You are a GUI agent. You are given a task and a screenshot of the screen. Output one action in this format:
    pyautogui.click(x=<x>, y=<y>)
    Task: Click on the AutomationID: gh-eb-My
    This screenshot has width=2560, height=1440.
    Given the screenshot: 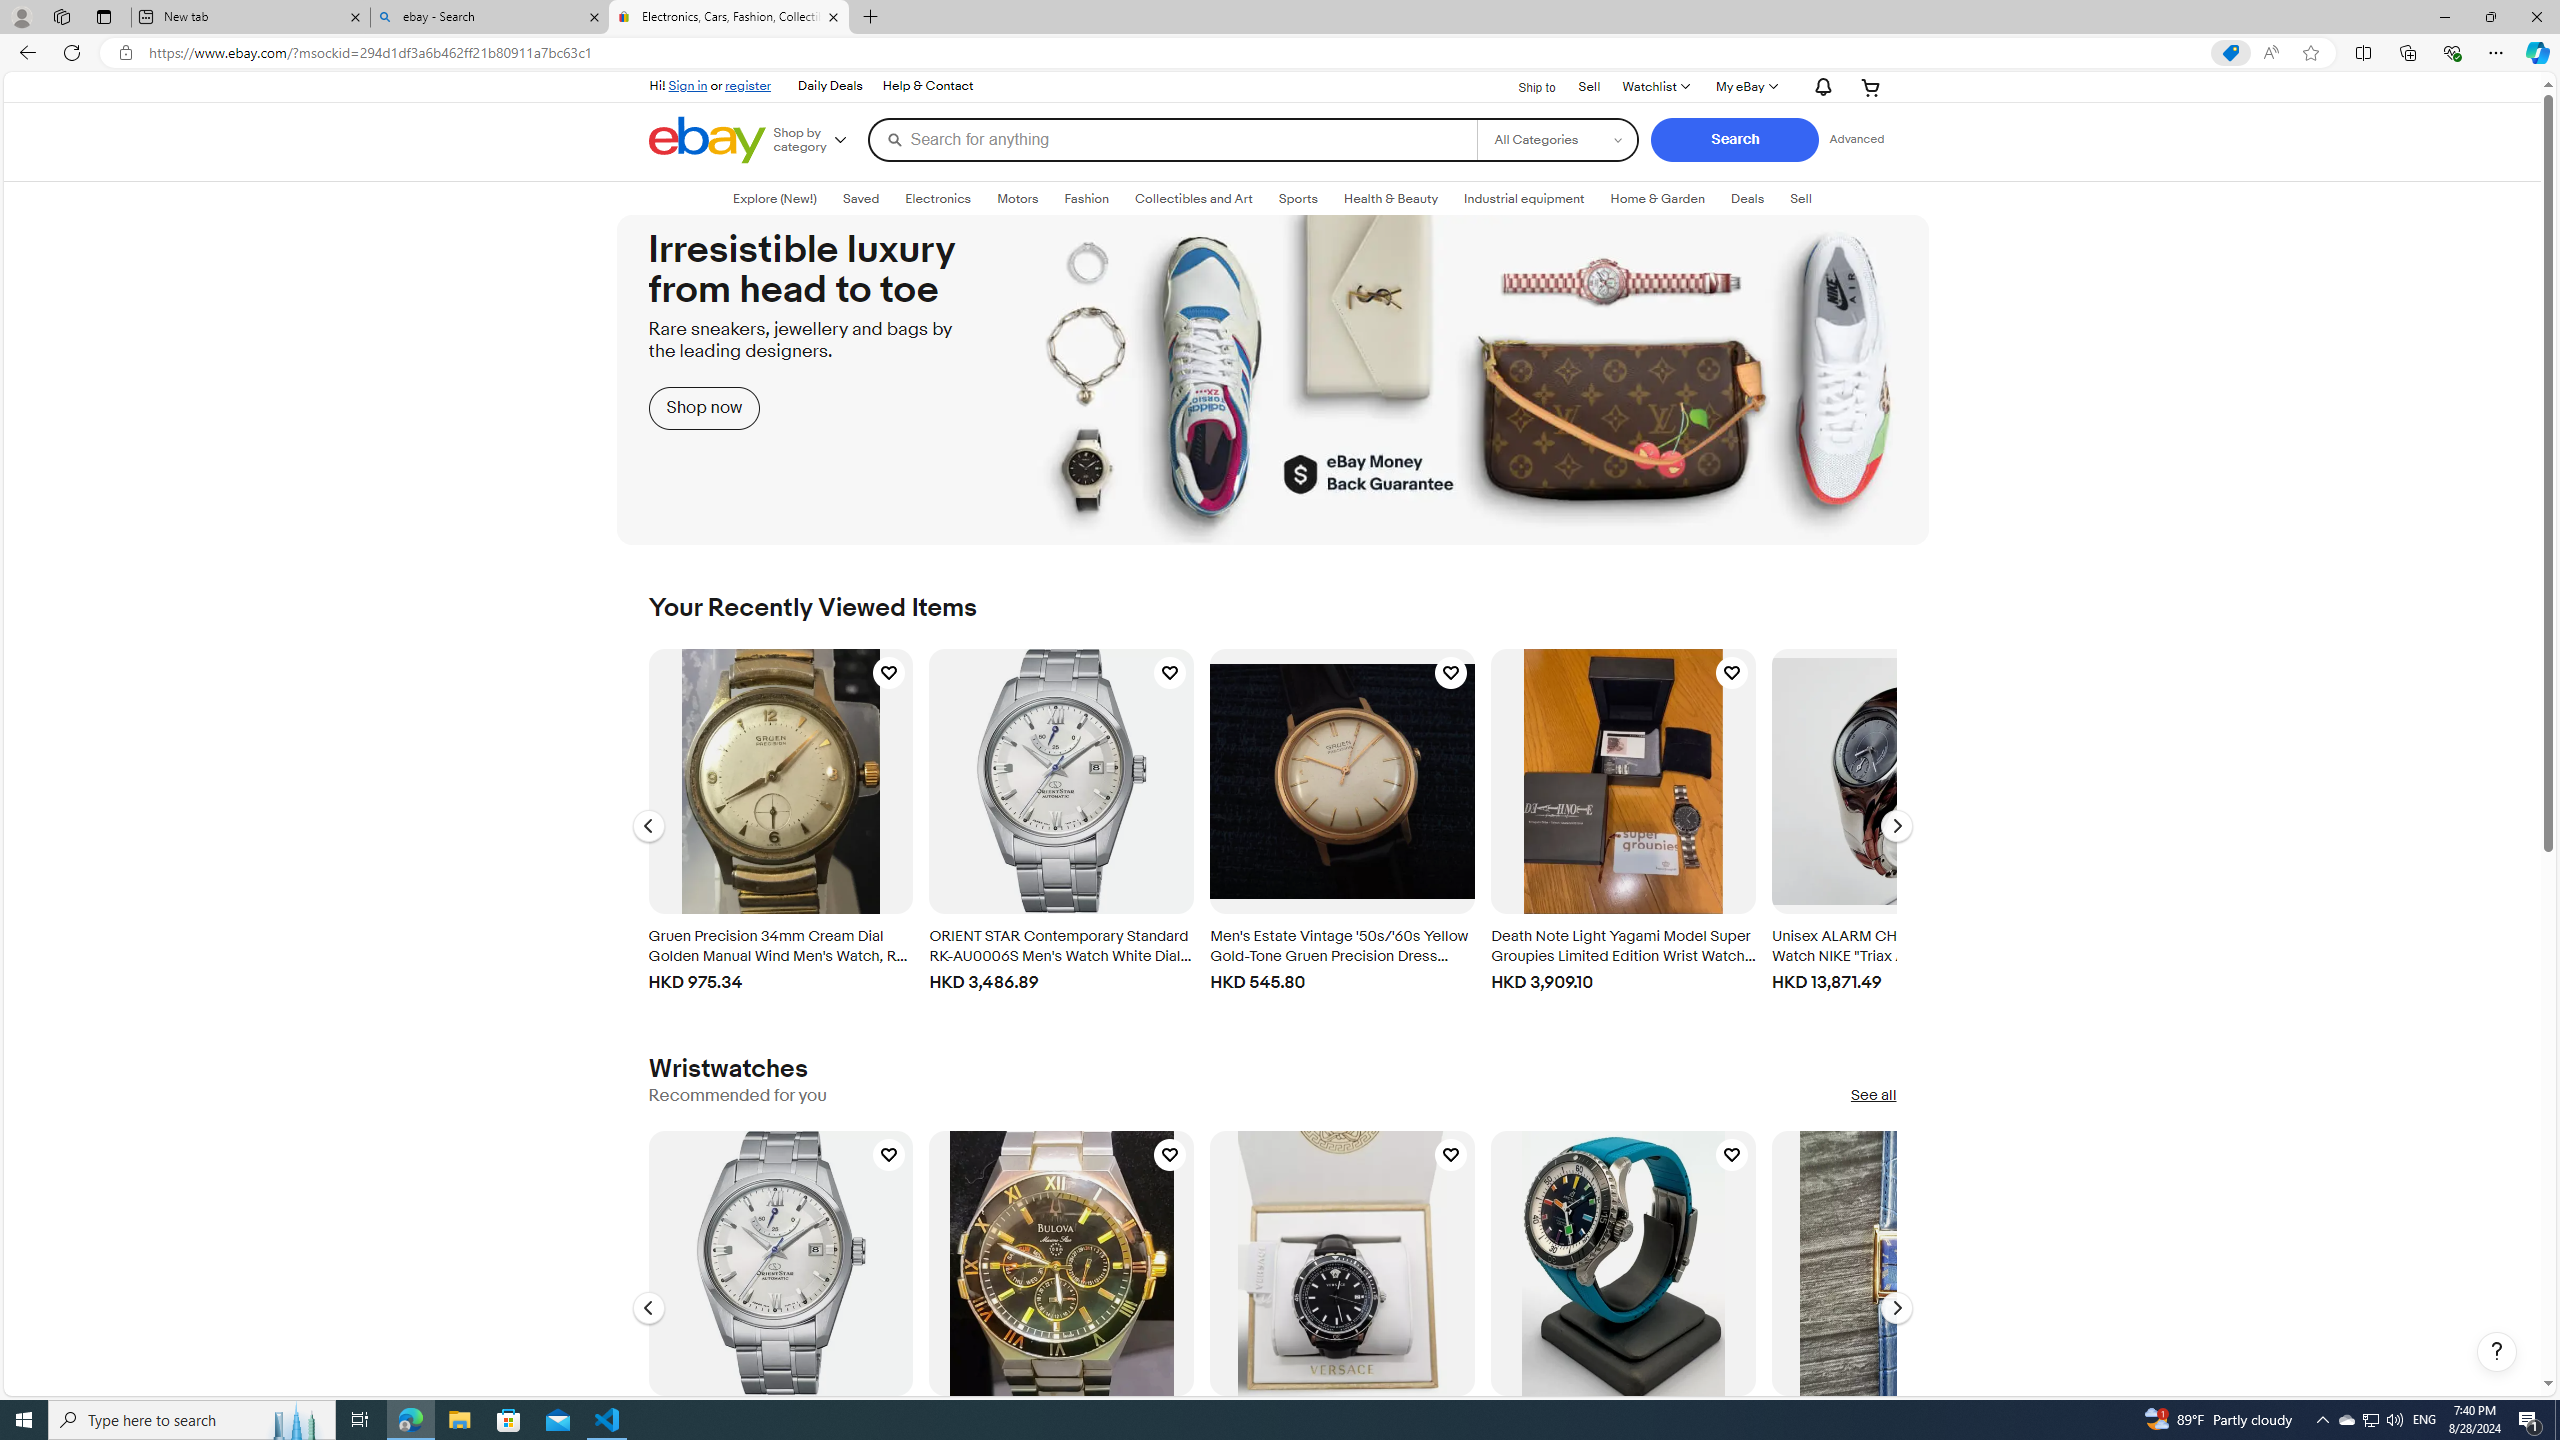 What is the action you would take?
    pyautogui.click(x=1745, y=86)
    